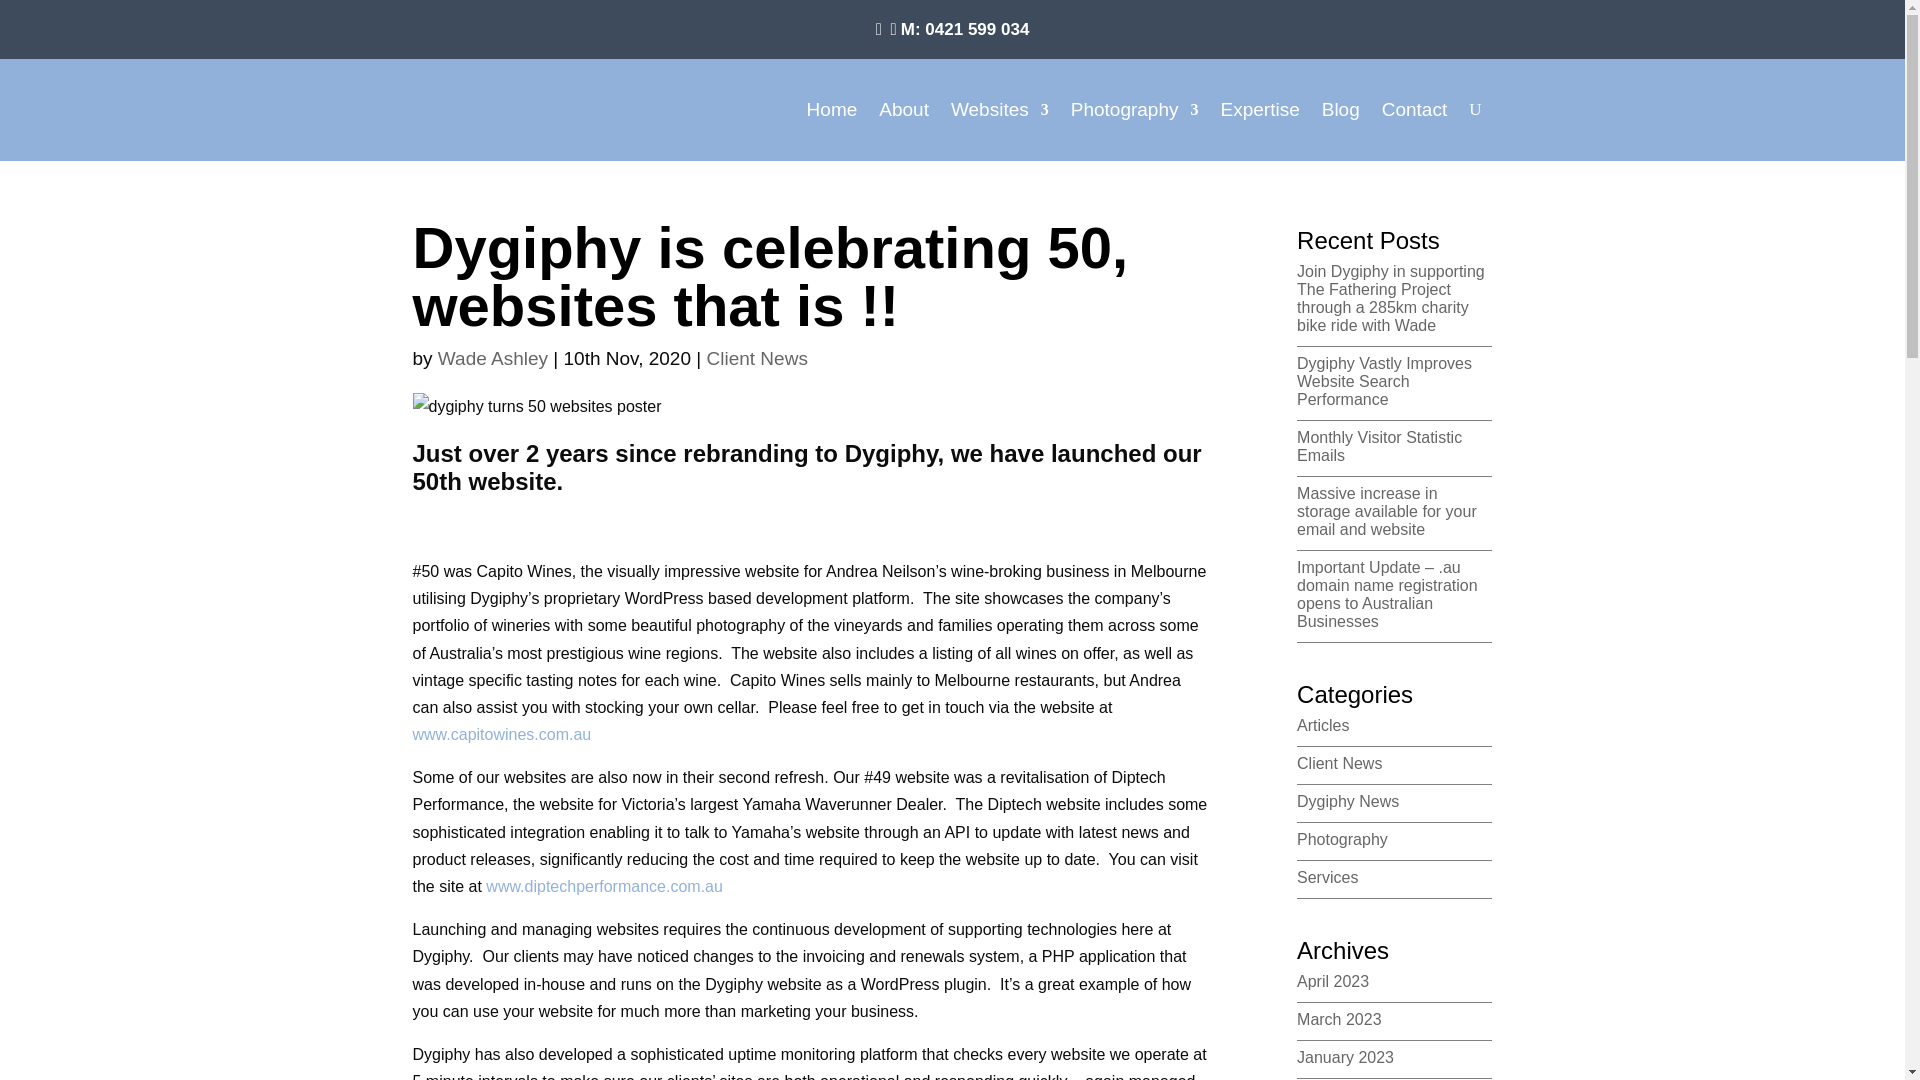 This screenshot has height=1080, width=1920. What do you see at coordinates (1346, 1058) in the screenshot?
I see `January 2023` at bounding box center [1346, 1058].